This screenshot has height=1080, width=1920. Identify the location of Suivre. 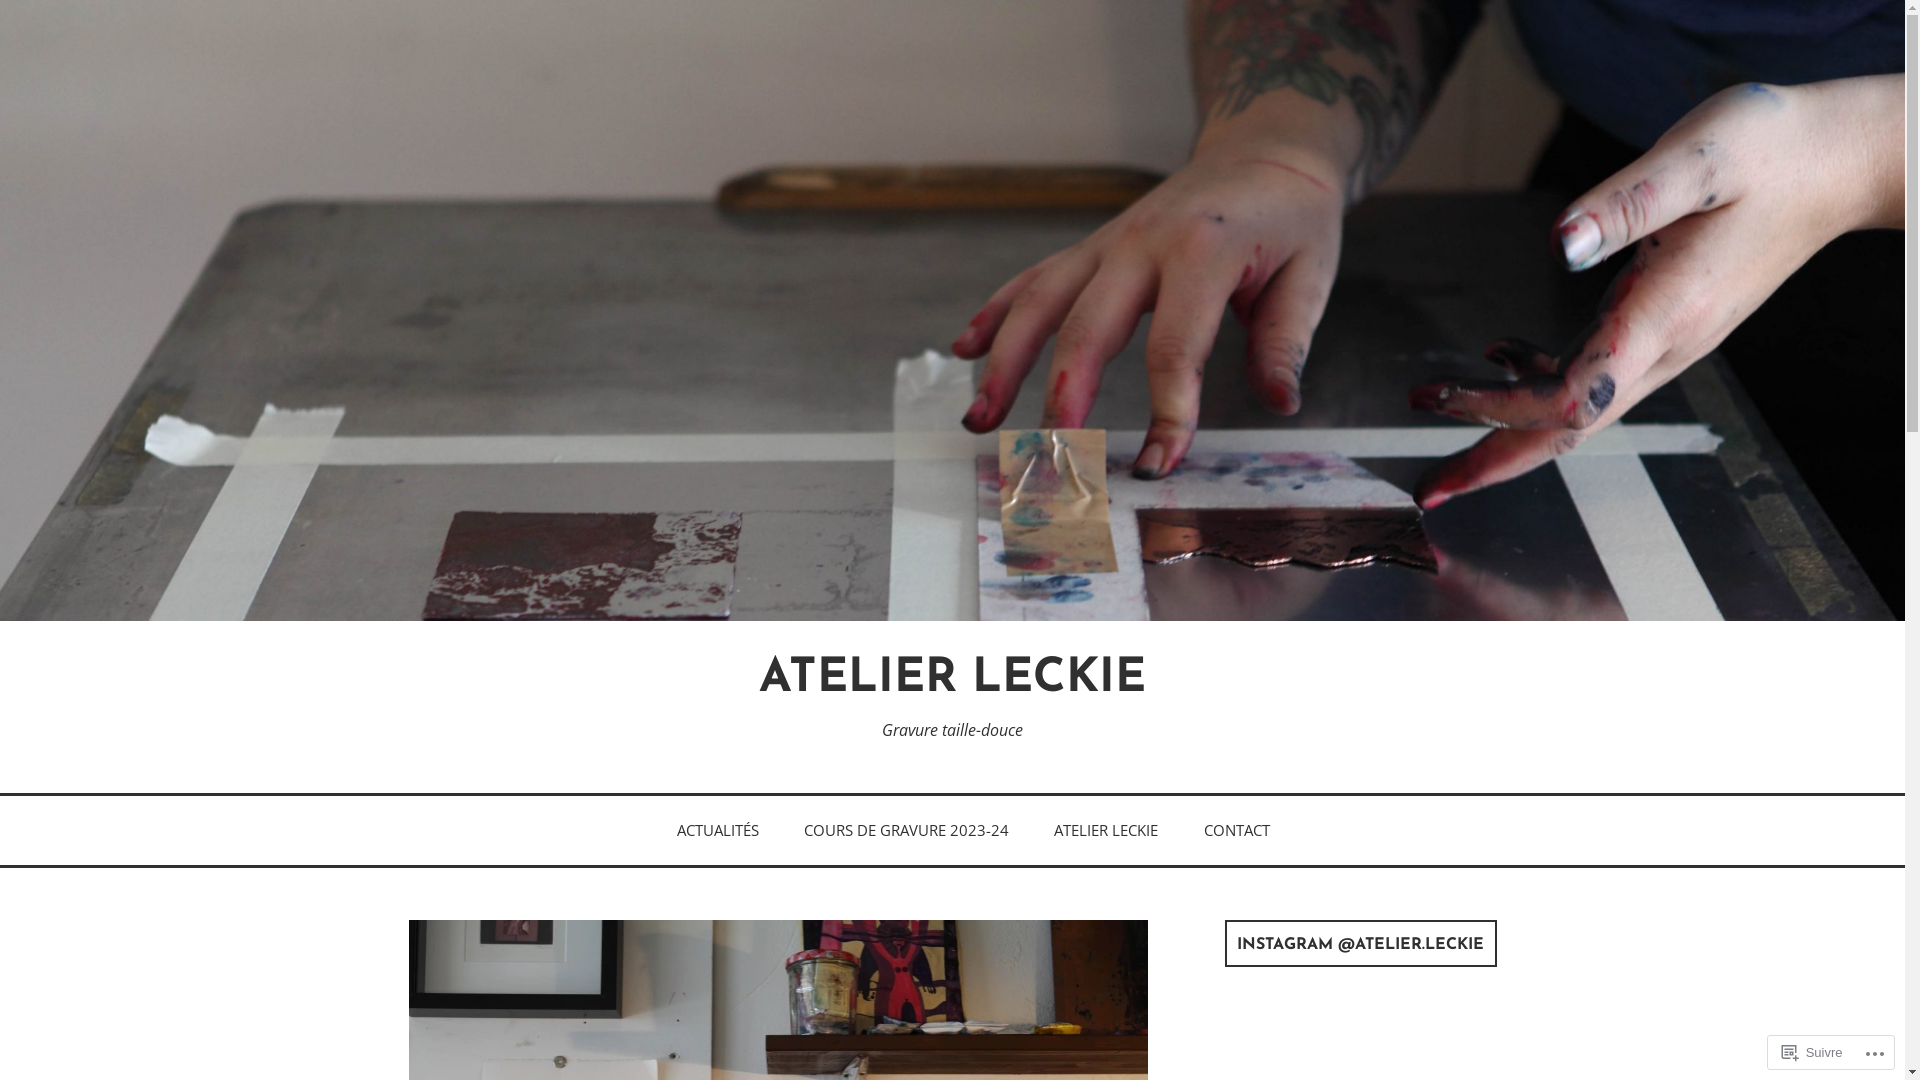
(1812, 1052).